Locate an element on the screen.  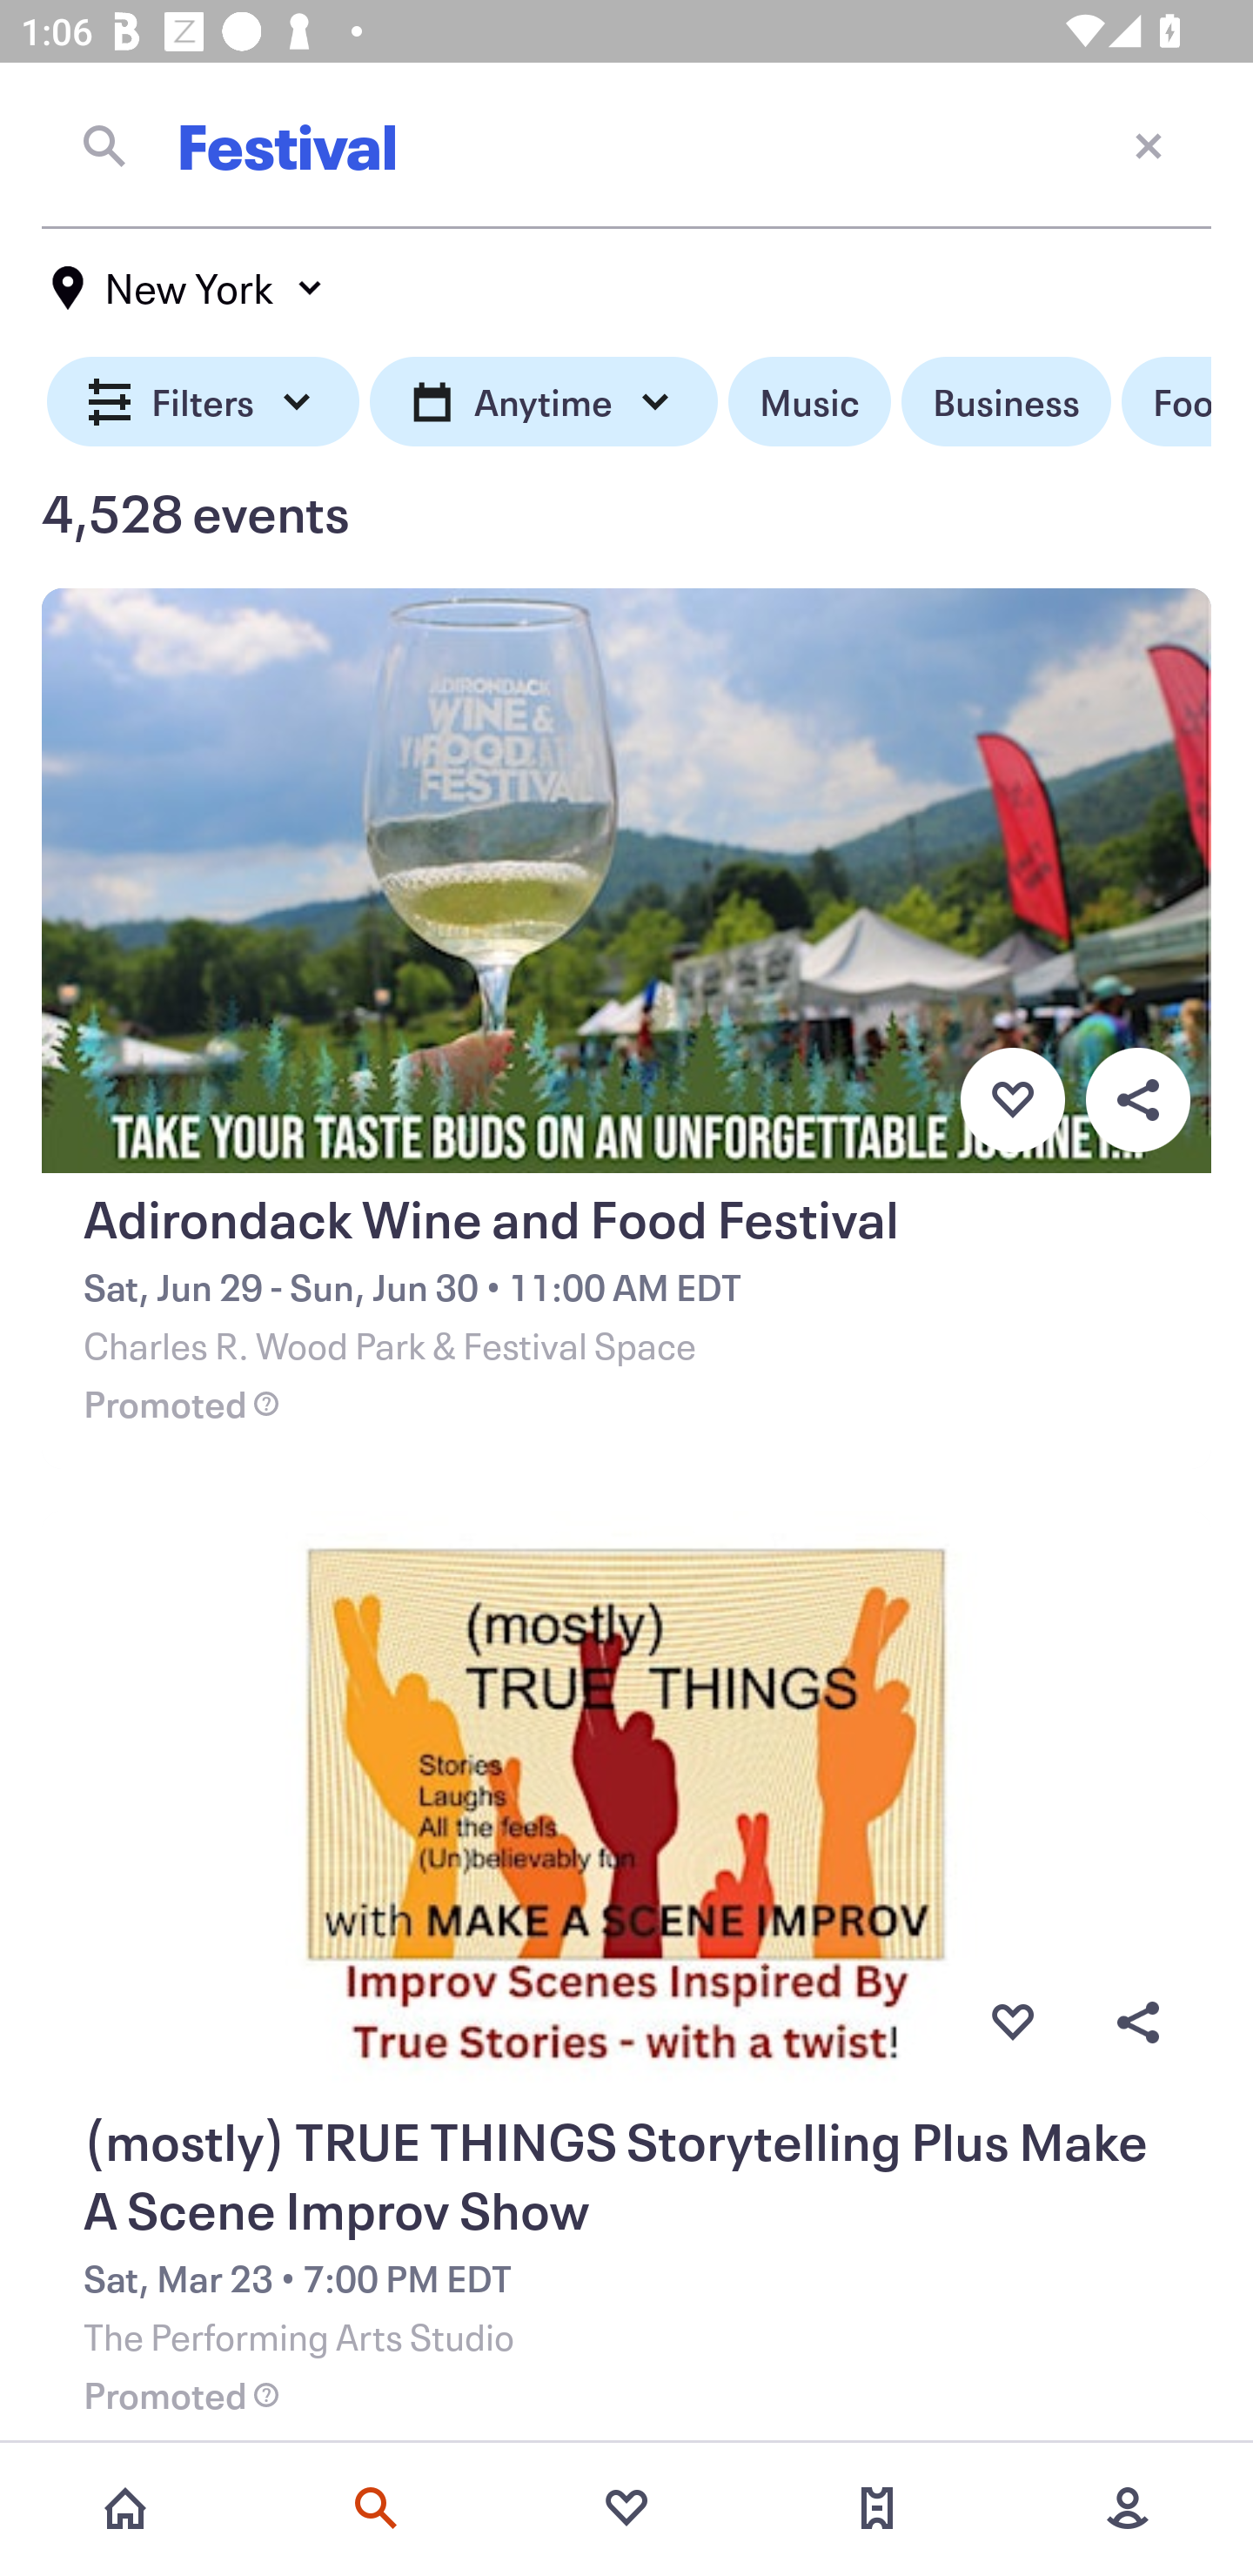
Favorite button is located at coordinates (1012, 1099).